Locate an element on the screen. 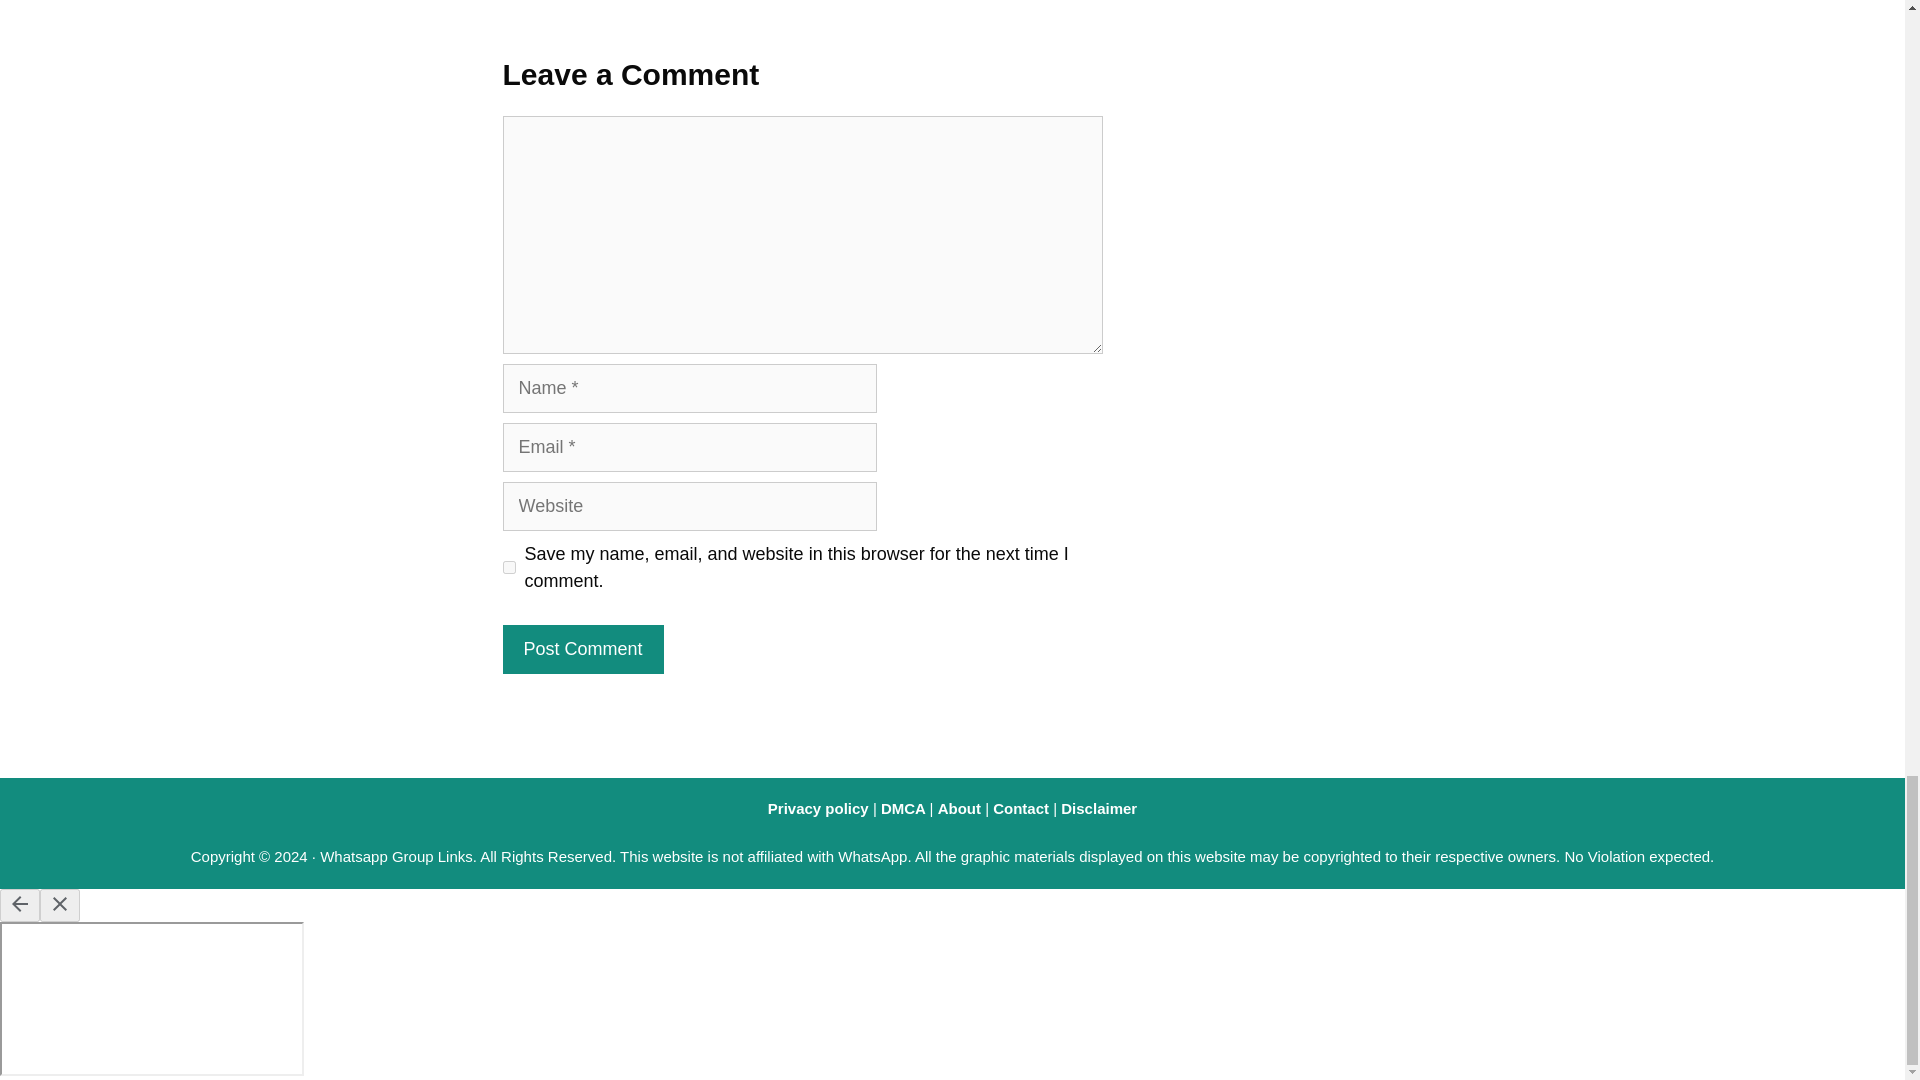 Image resolution: width=1920 pixels, height=1080 pixels. yes is located at coordinates (508, 566).